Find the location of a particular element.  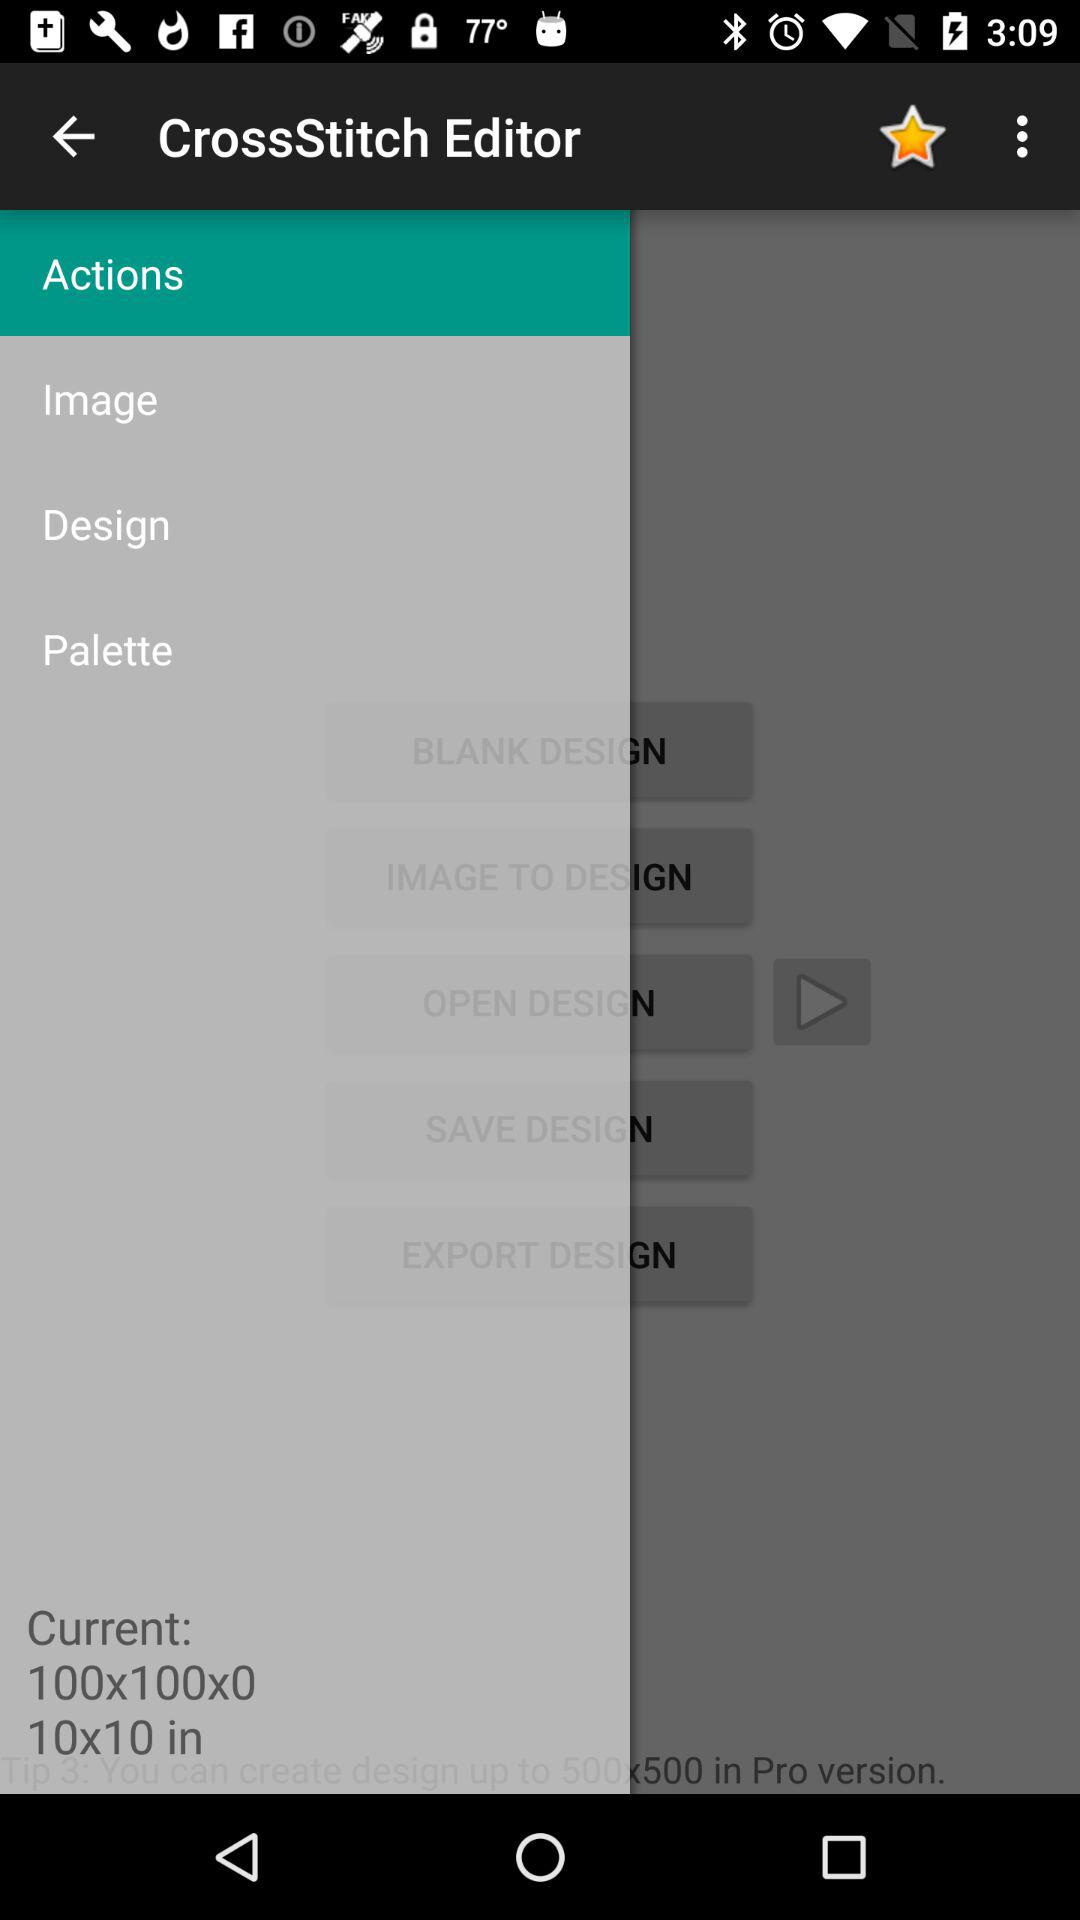

tap palette is located at coordinates (314, 648).